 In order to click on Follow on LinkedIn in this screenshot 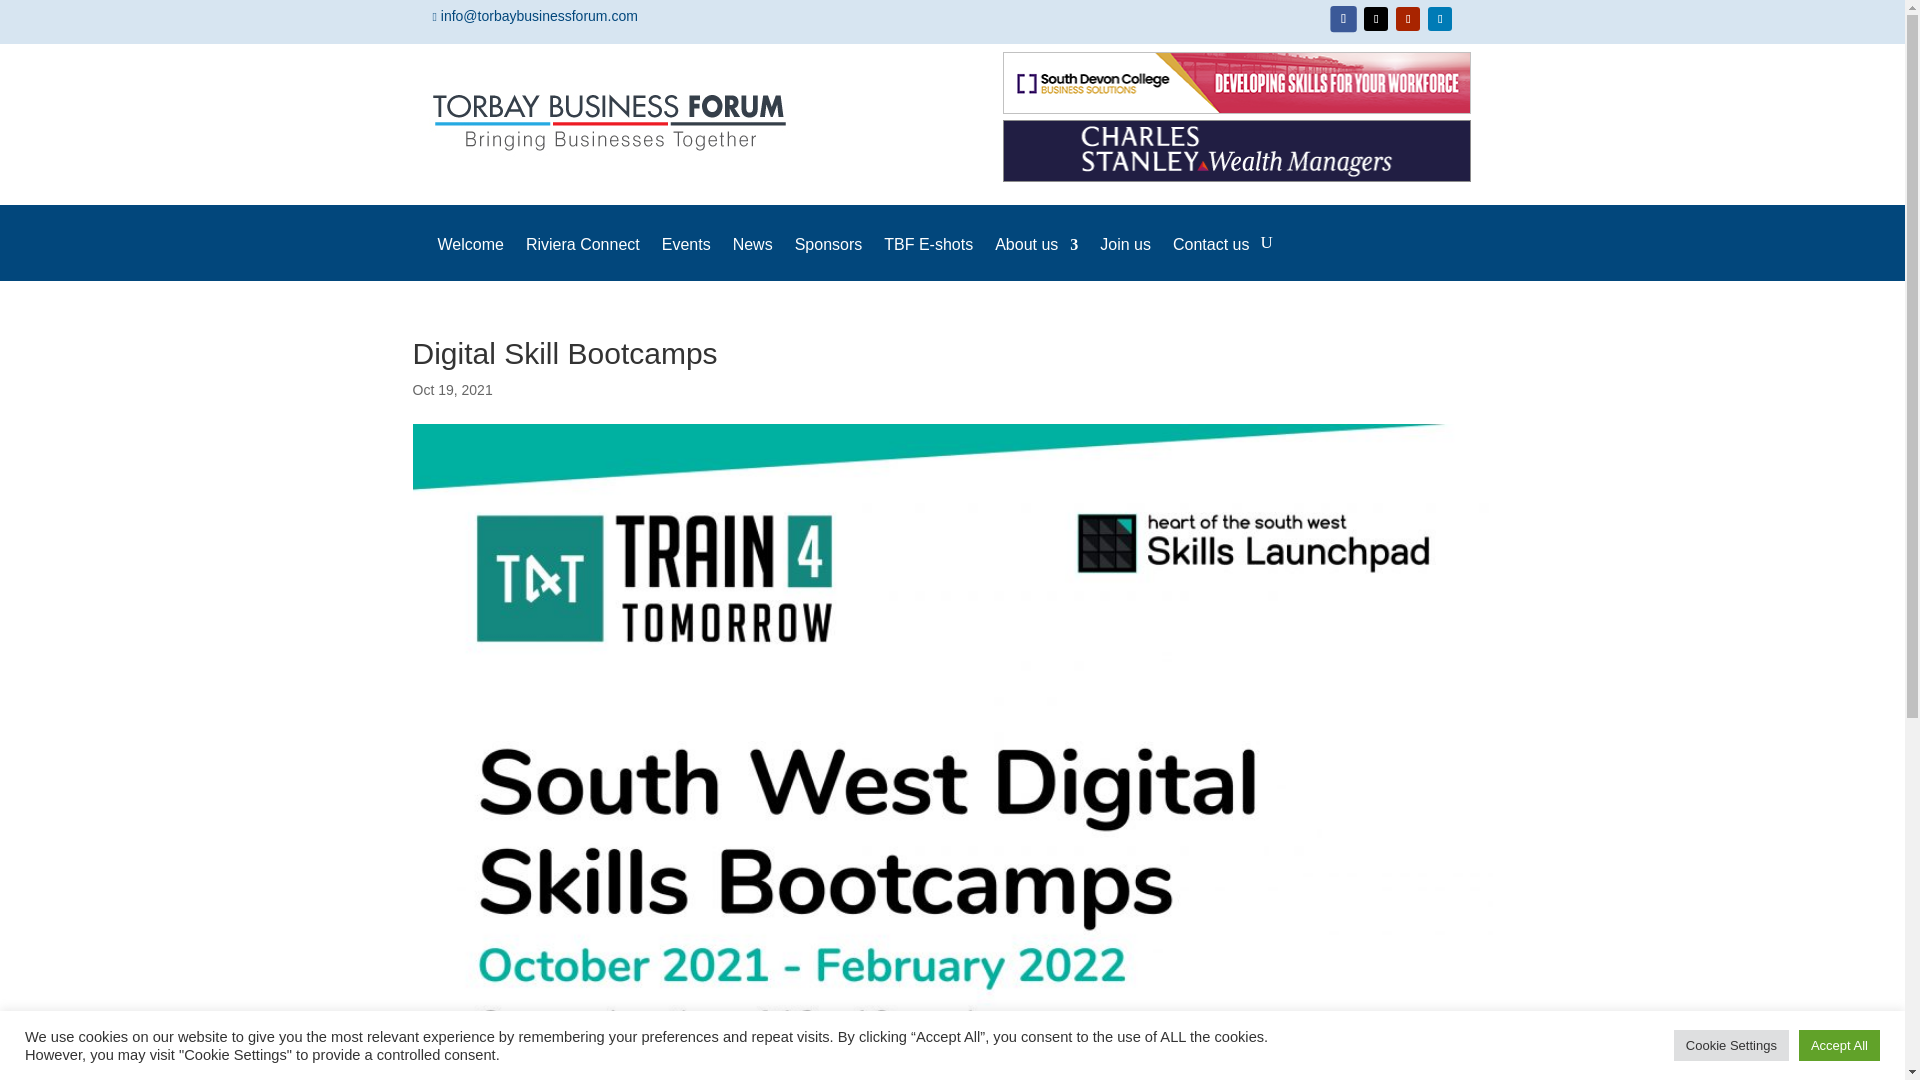, I will do `click(1440, 18)`.